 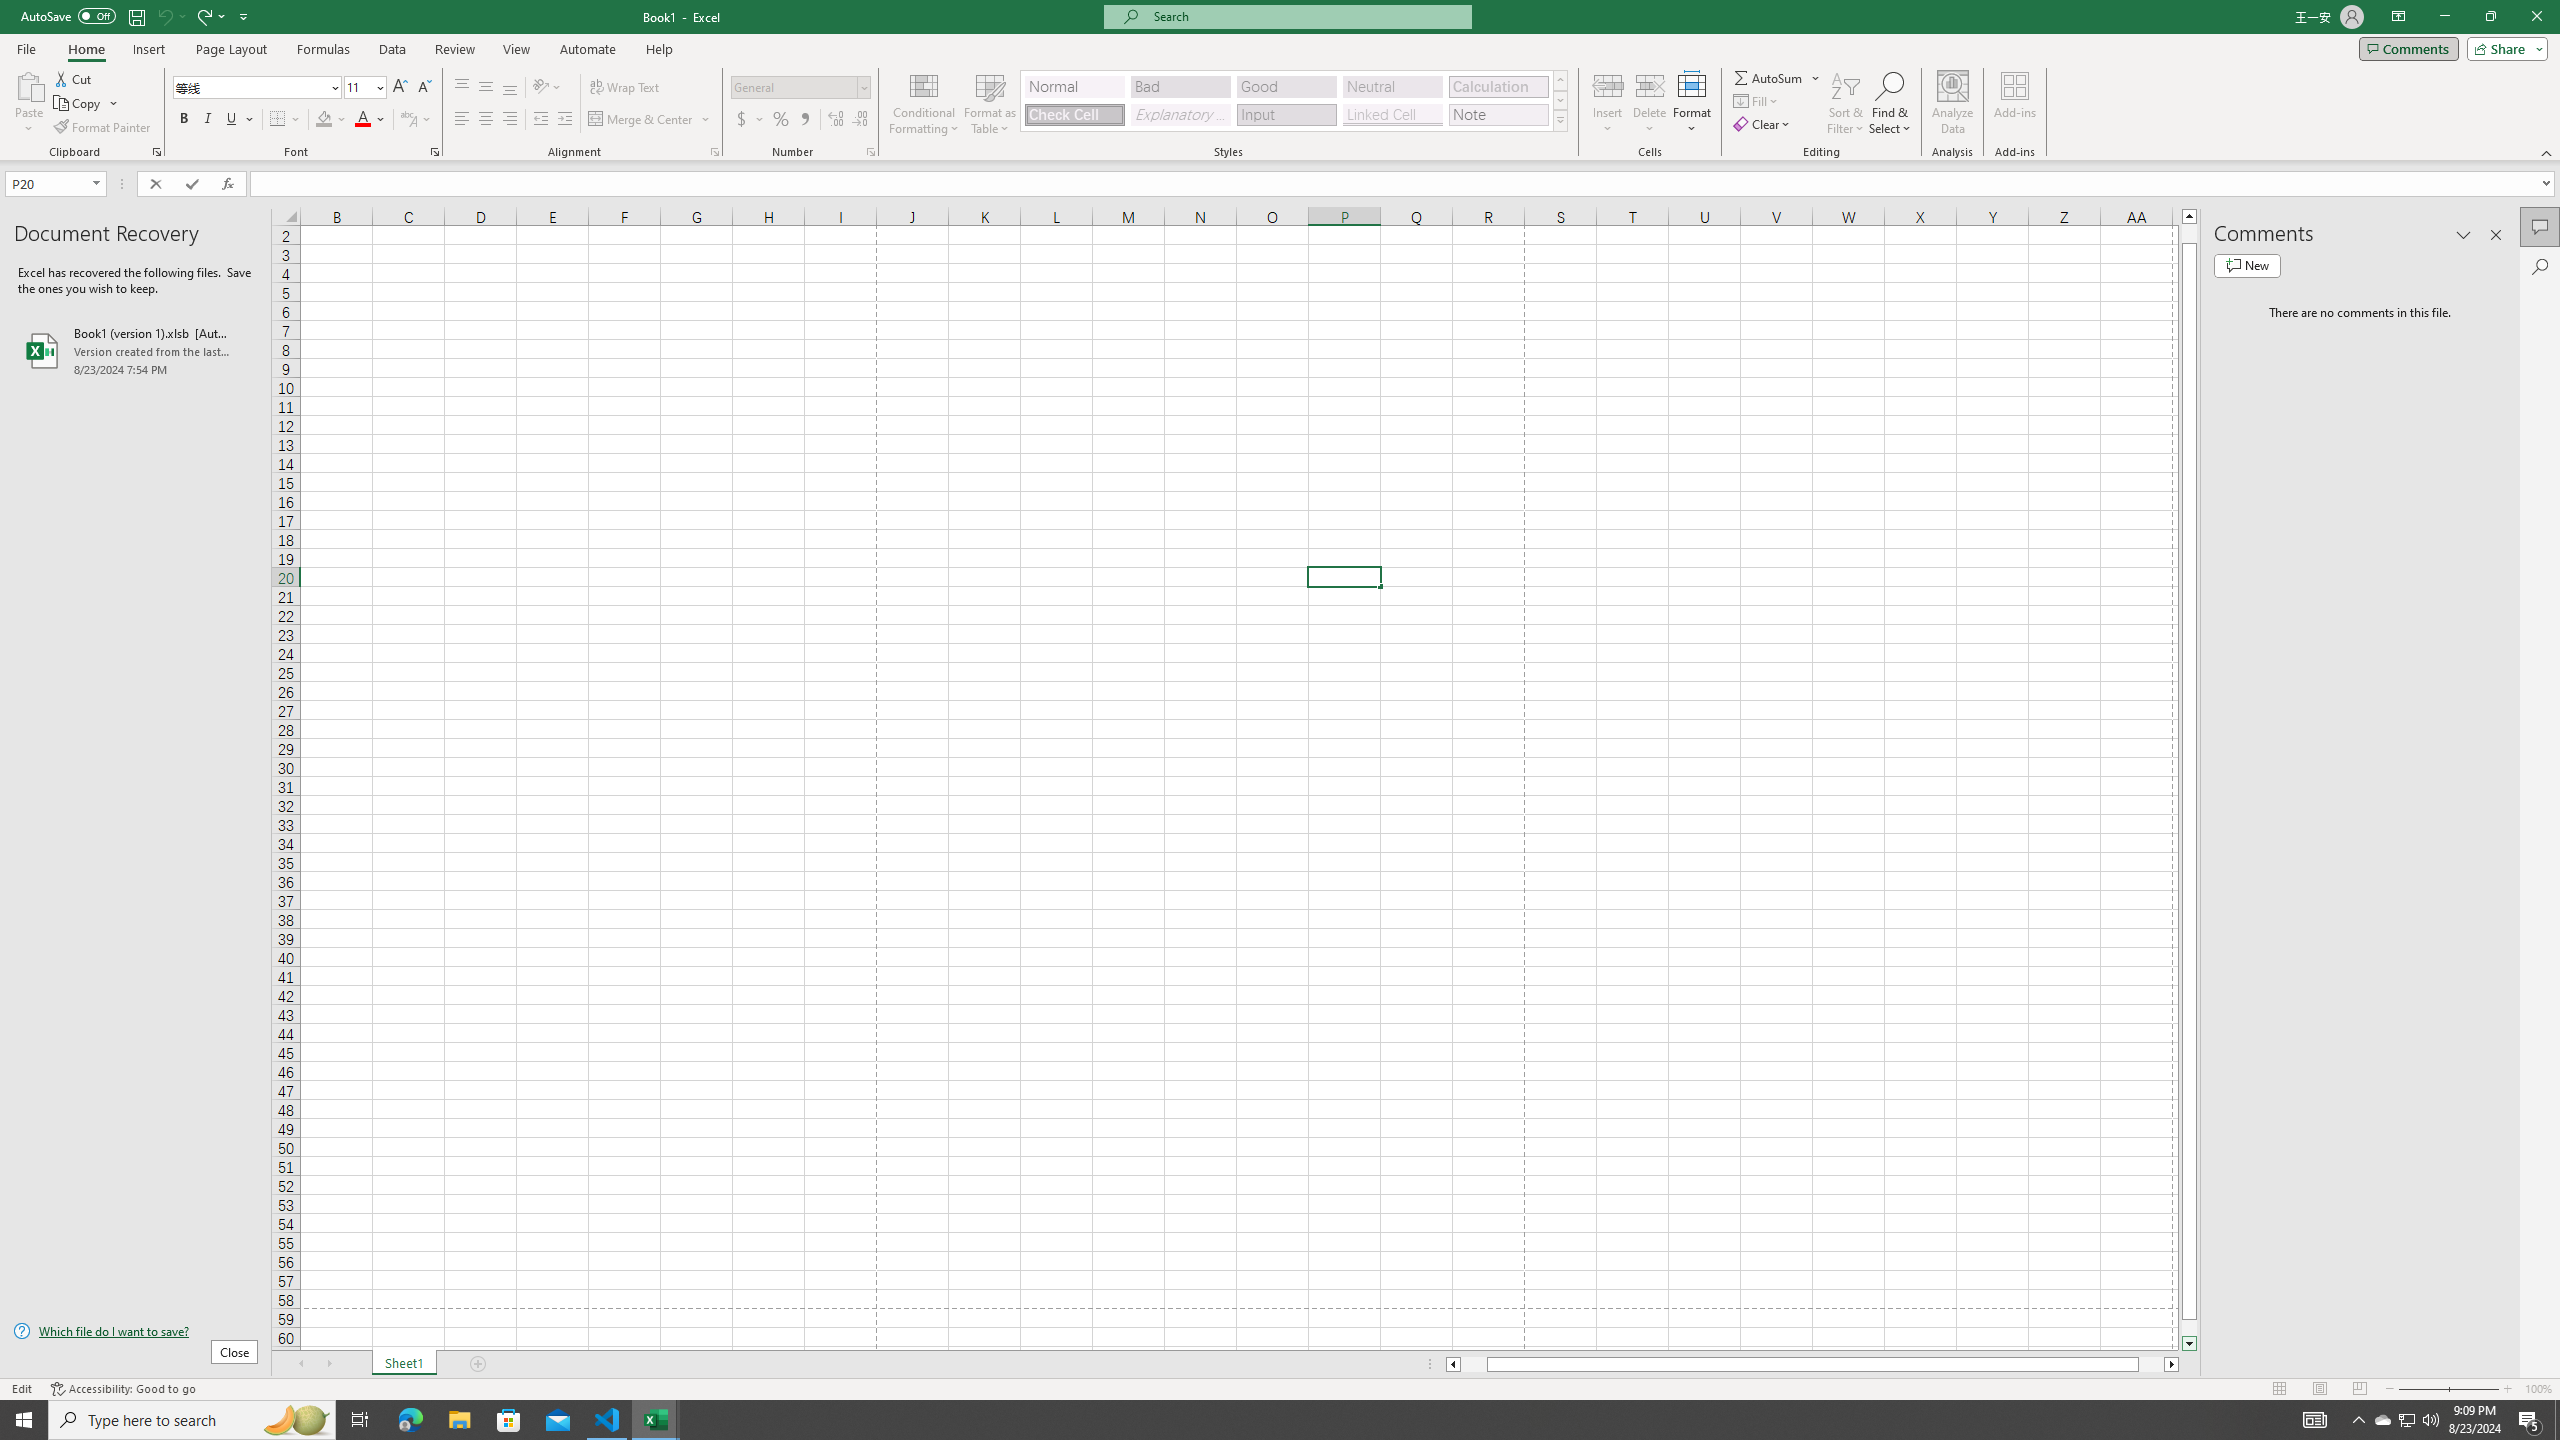 I want to click on Note, so click(x=1498, y=114).